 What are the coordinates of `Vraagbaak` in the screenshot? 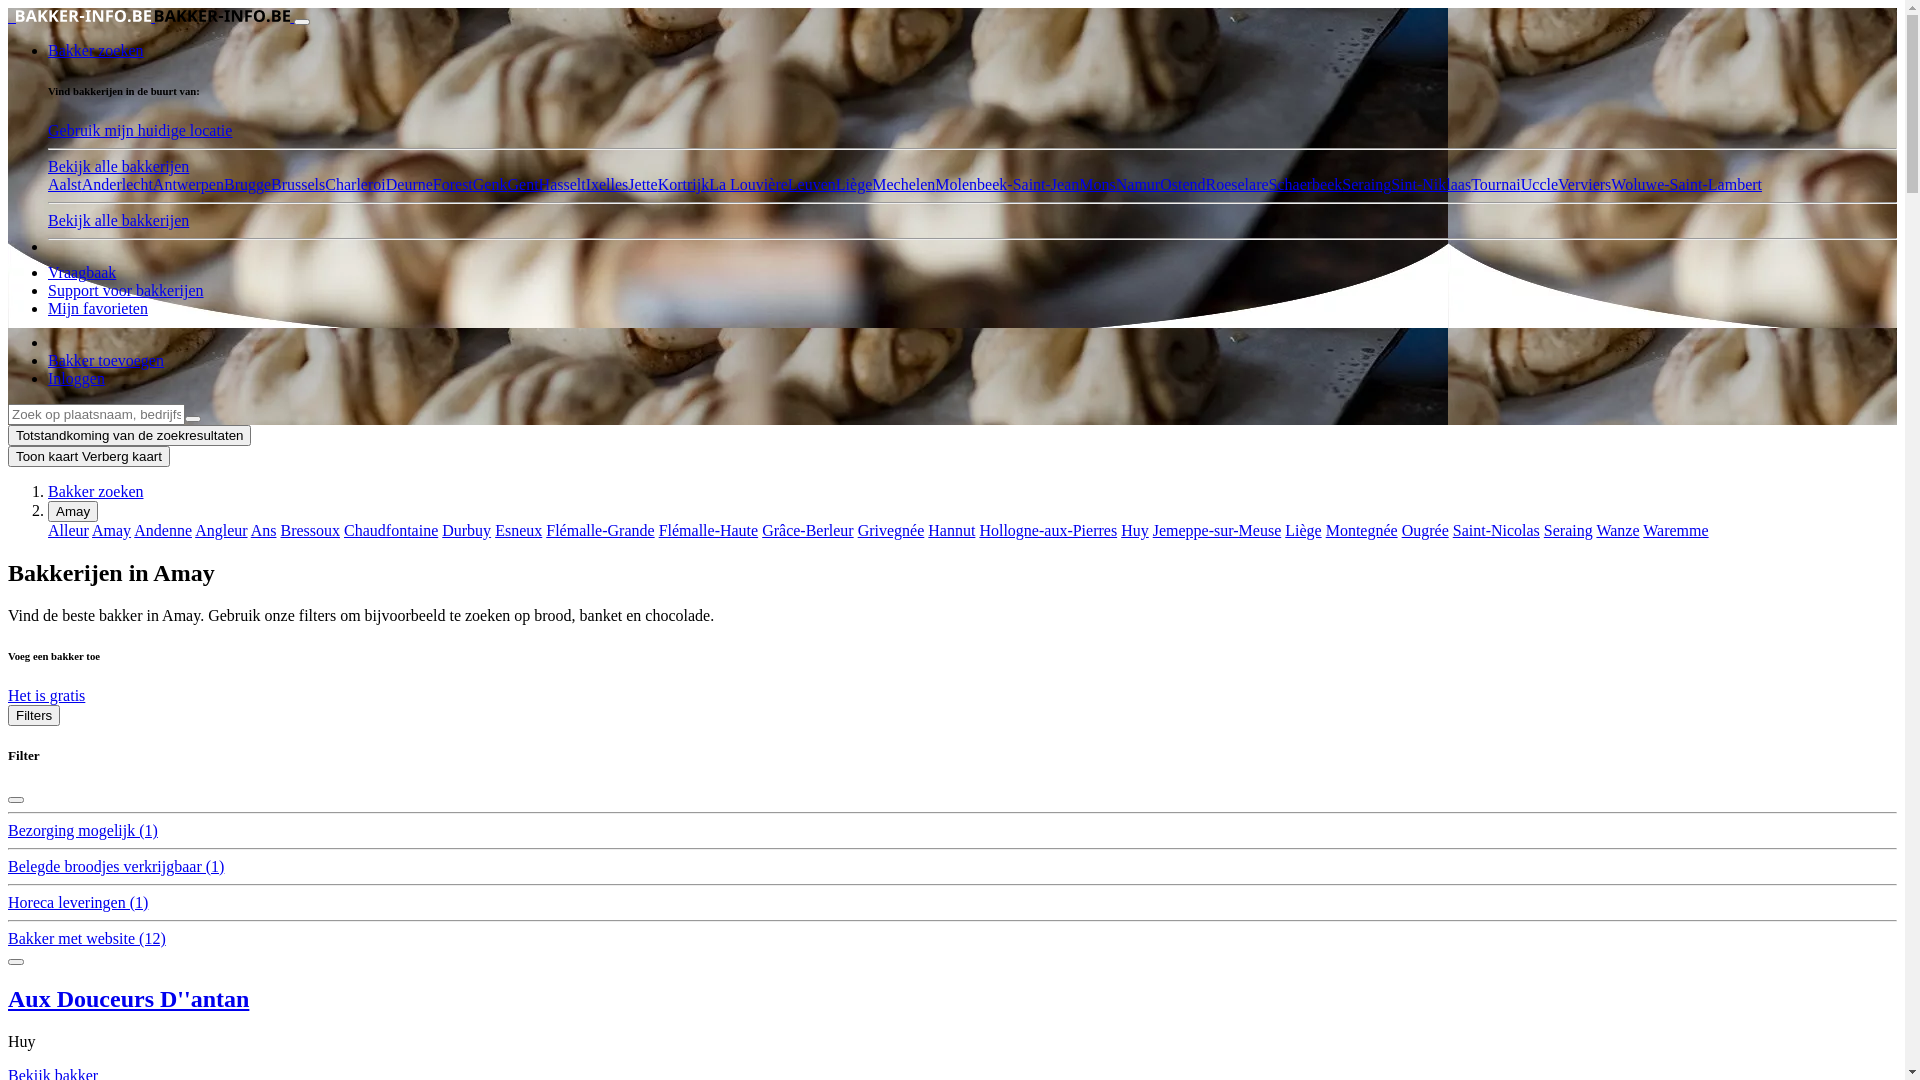 It's located at (82, 272).